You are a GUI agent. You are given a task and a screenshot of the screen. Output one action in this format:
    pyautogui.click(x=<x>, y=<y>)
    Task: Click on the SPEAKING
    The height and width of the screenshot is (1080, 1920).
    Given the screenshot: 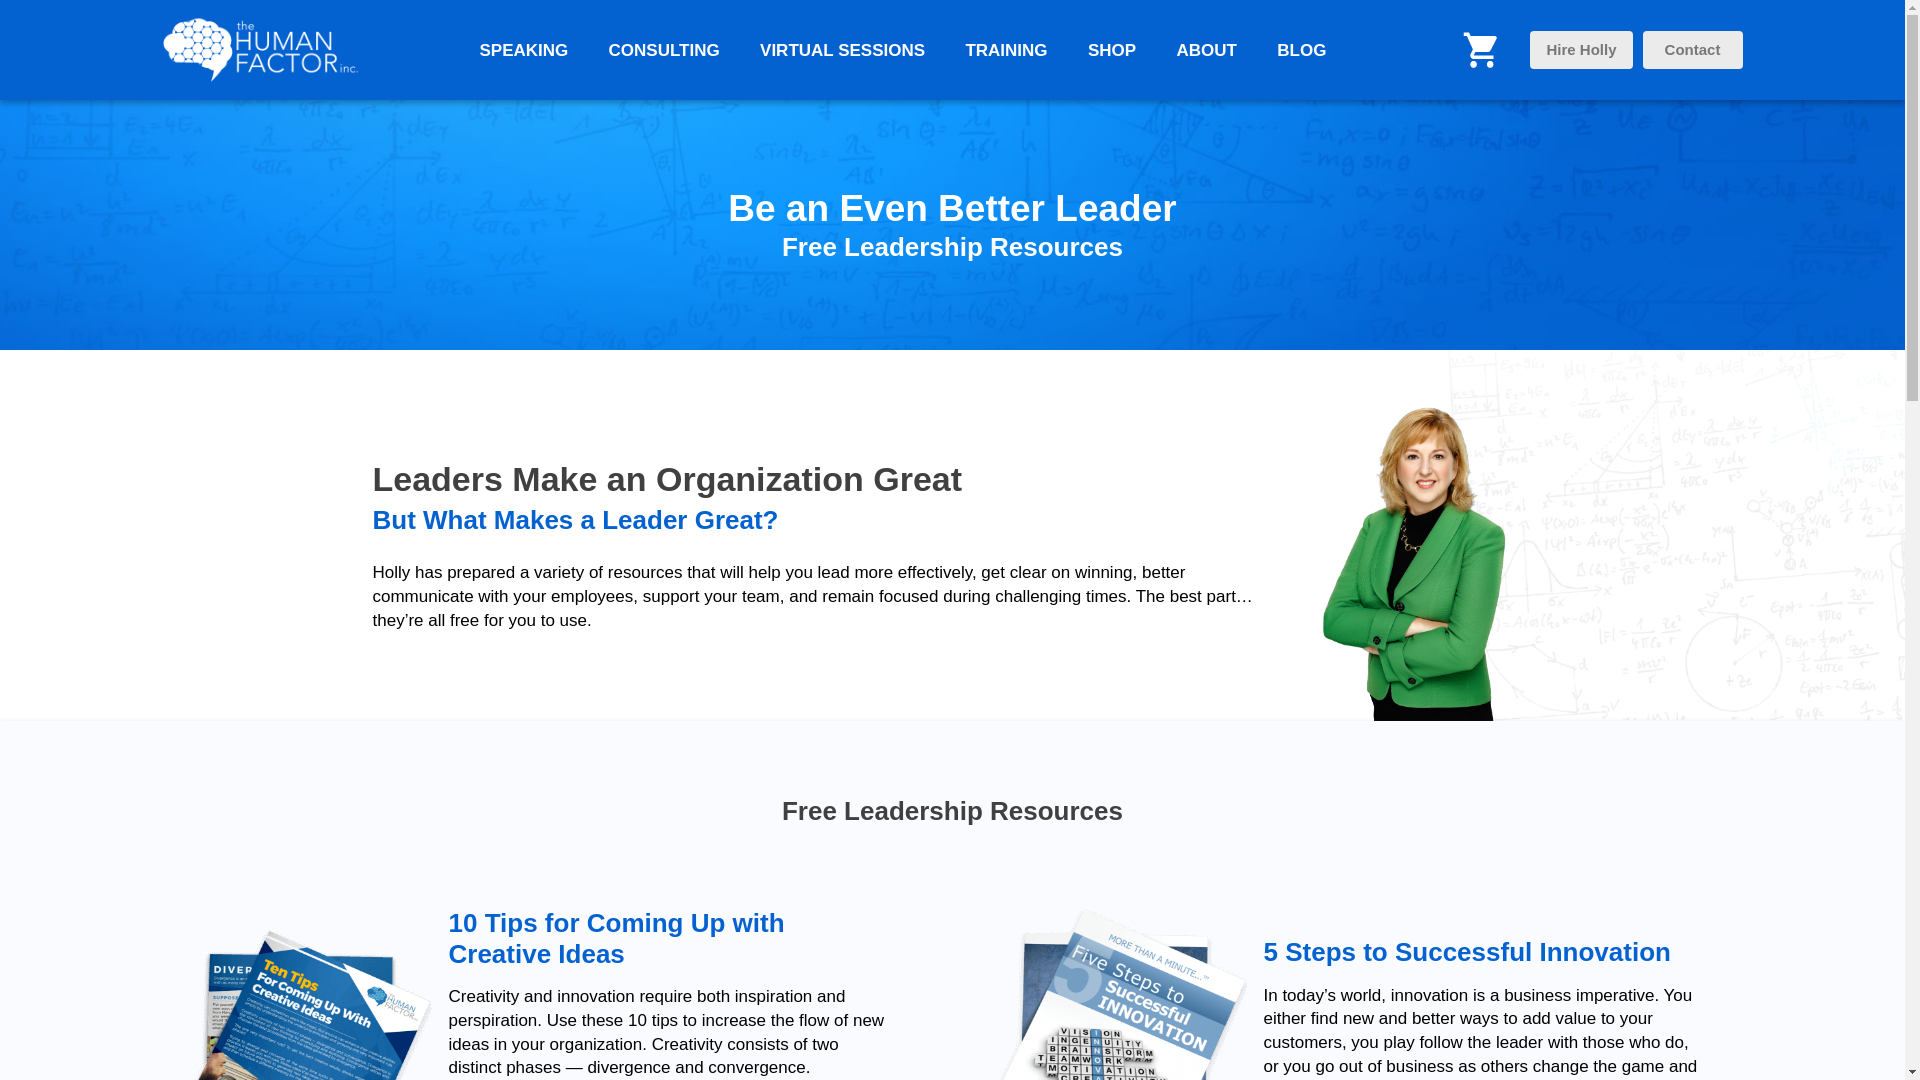 What is the action you would take?
    pyautogui.click(x=524, y=50)
    